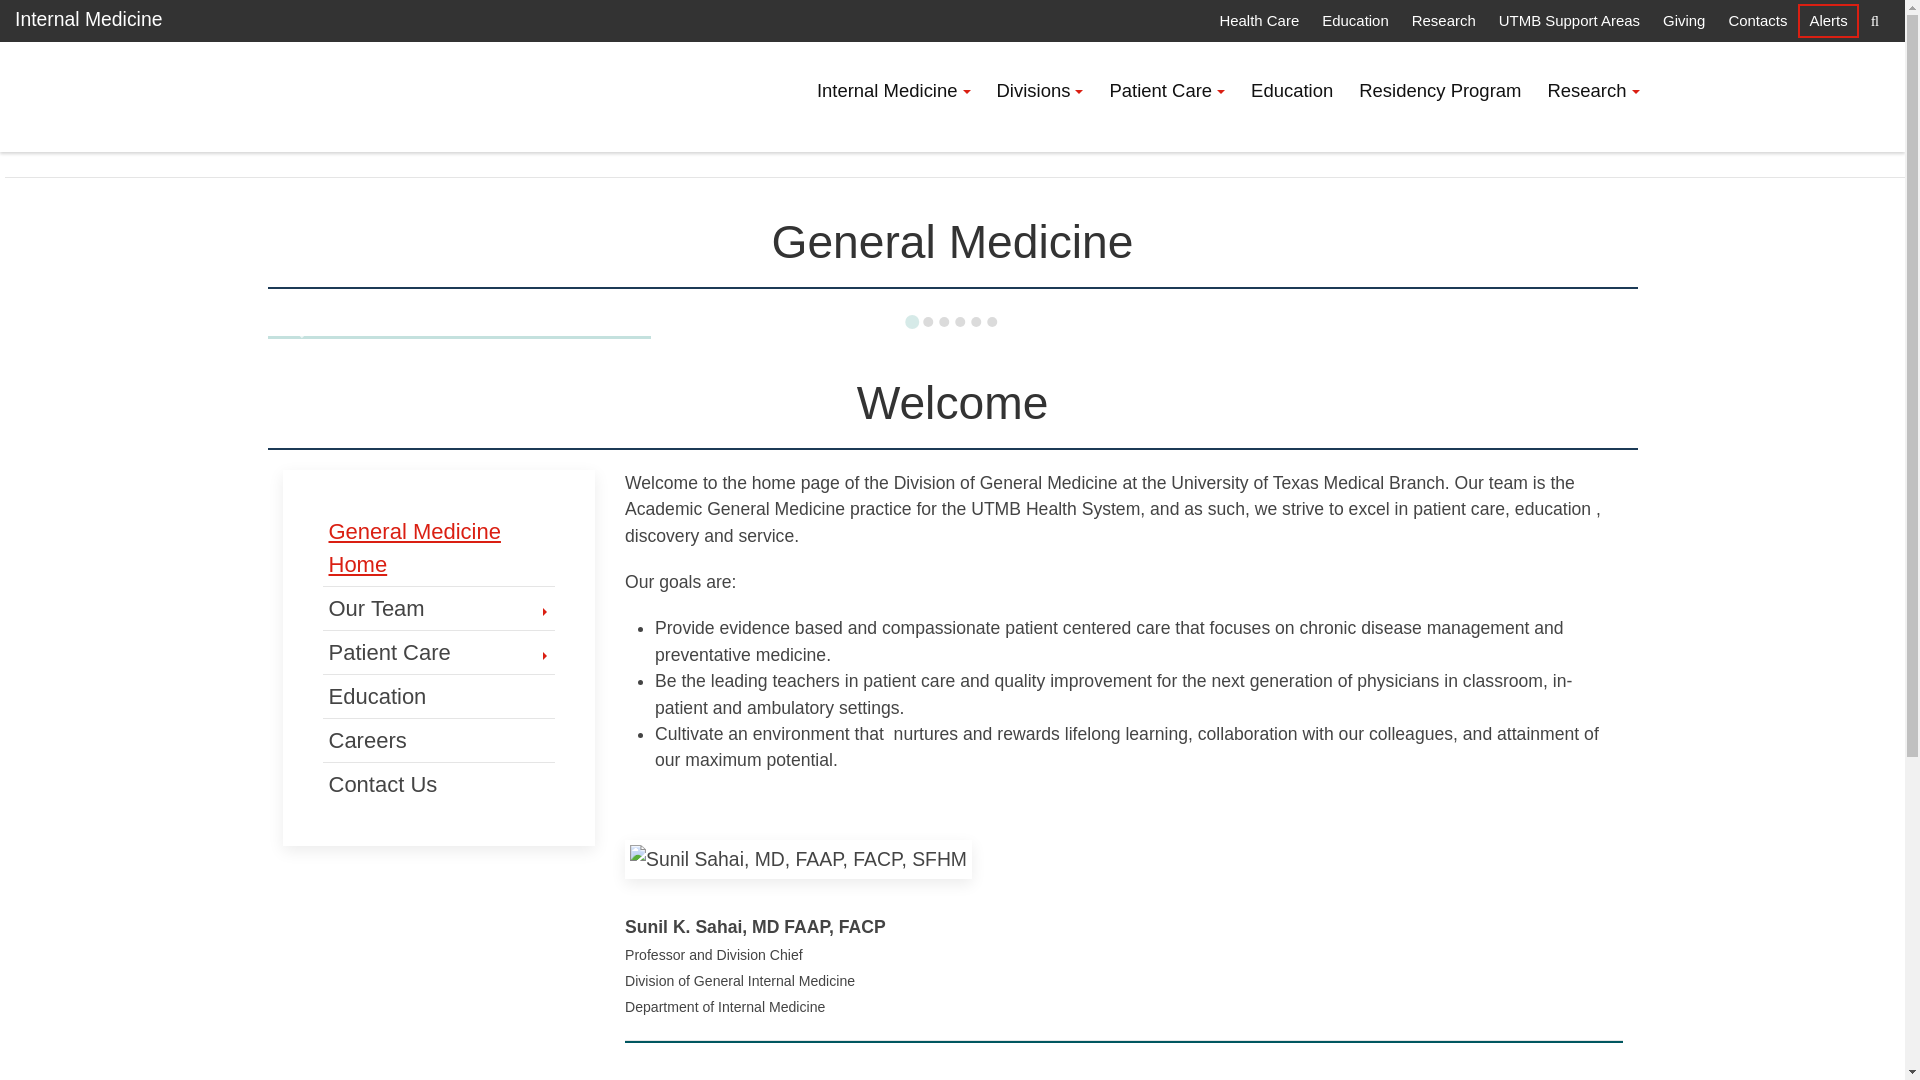 This screenshot has height=1080, width=1920. What do you see at coordinates (350, 96) in the screenshot?
I see `The University of Texas Medical Branch` at bounding box center [350, 96].